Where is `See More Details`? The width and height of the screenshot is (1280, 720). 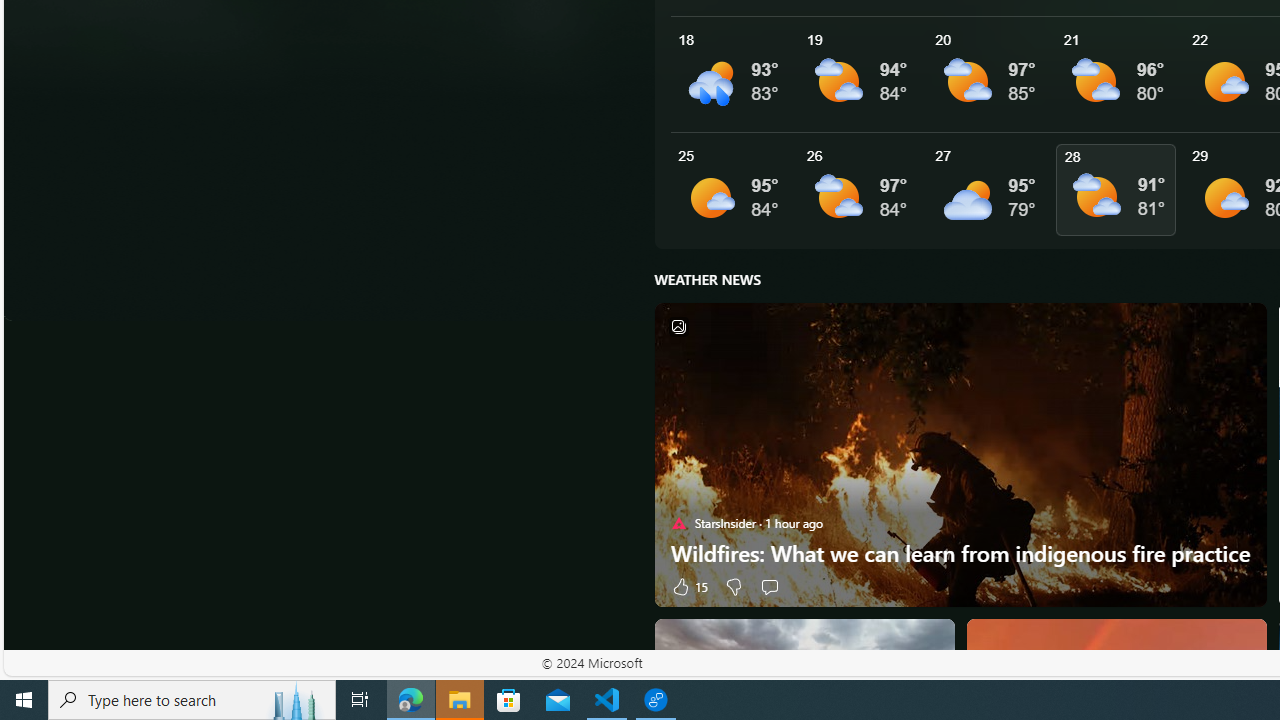 See More Details is located at coordinates (1120, 190).